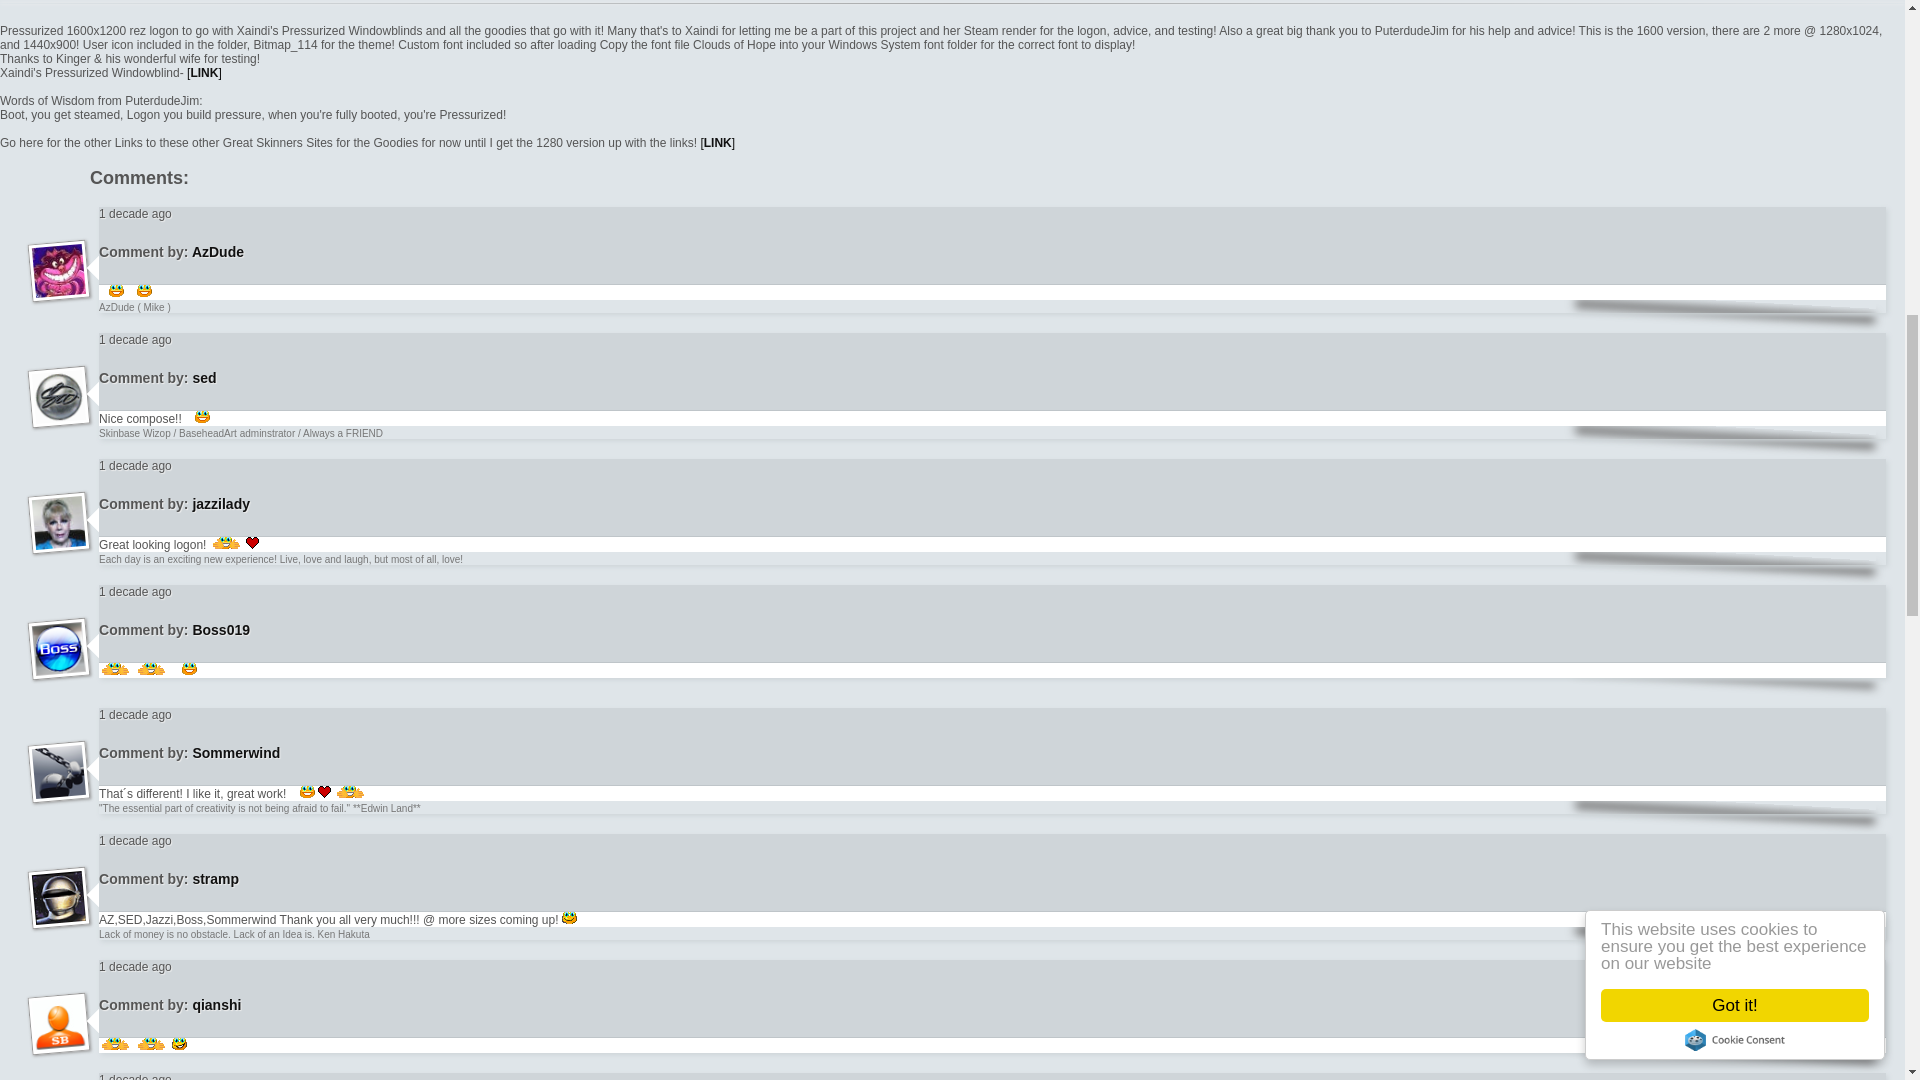 Image resolution: width=1920 pixels, height=1080 pixels. I want to click on Profile of member stramp, so click(220, 503).